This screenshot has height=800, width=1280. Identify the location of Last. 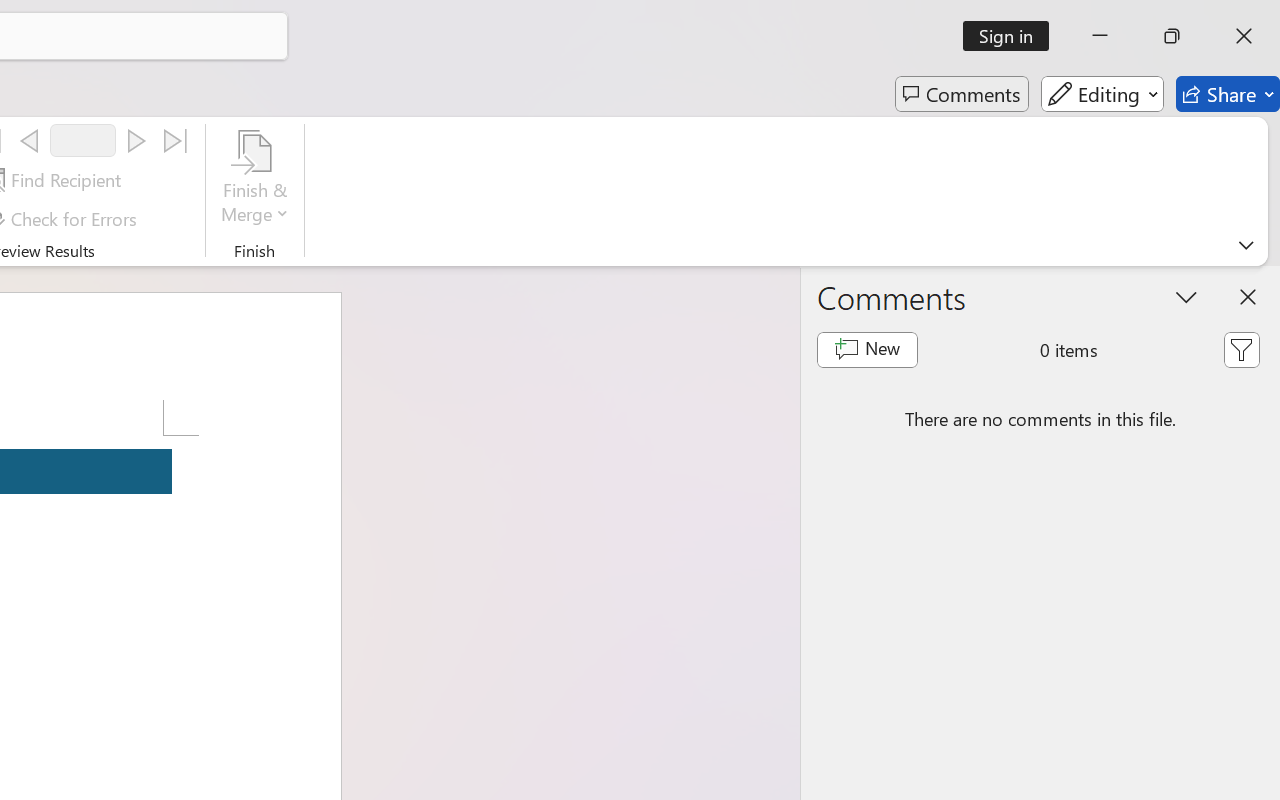
(176, 141).